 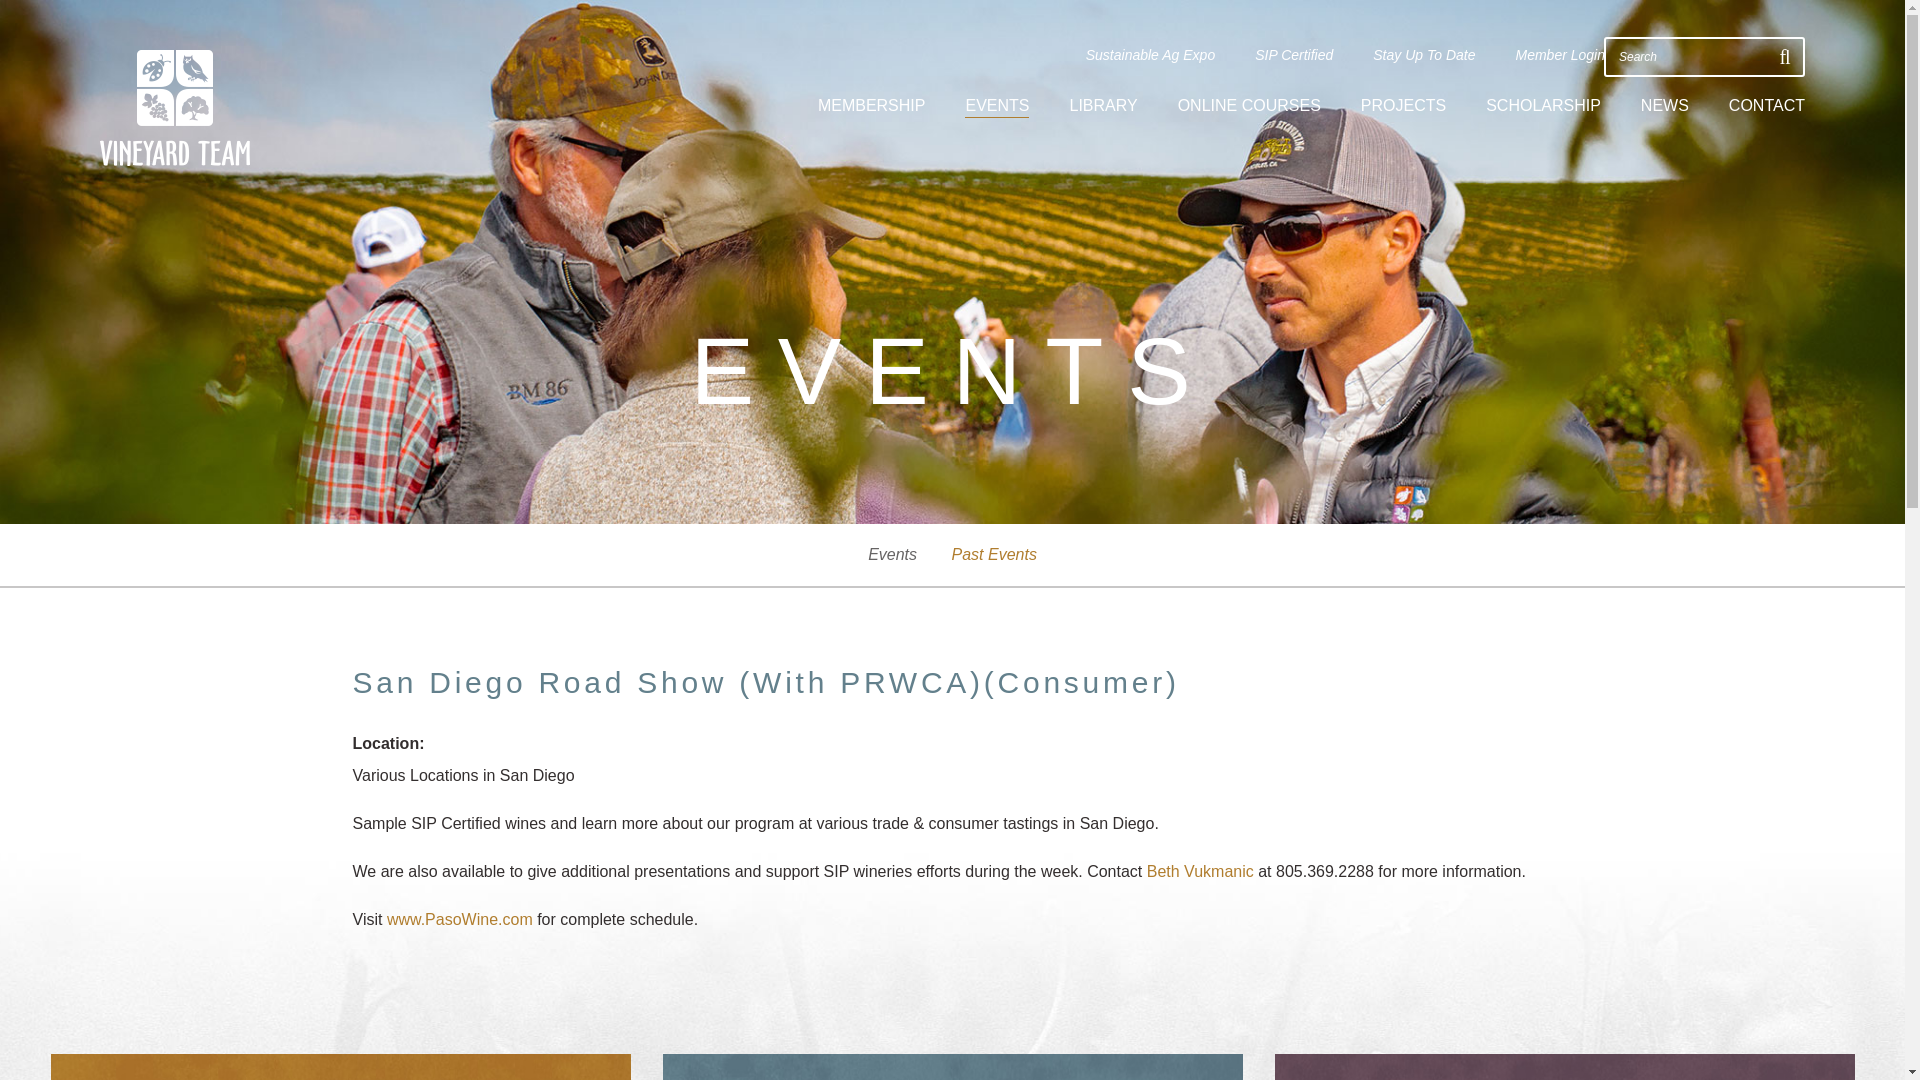 What do you see at coordinates (1665, 106) in the screenshot?
I see `NEWS` at bounding box center [1665, 106].